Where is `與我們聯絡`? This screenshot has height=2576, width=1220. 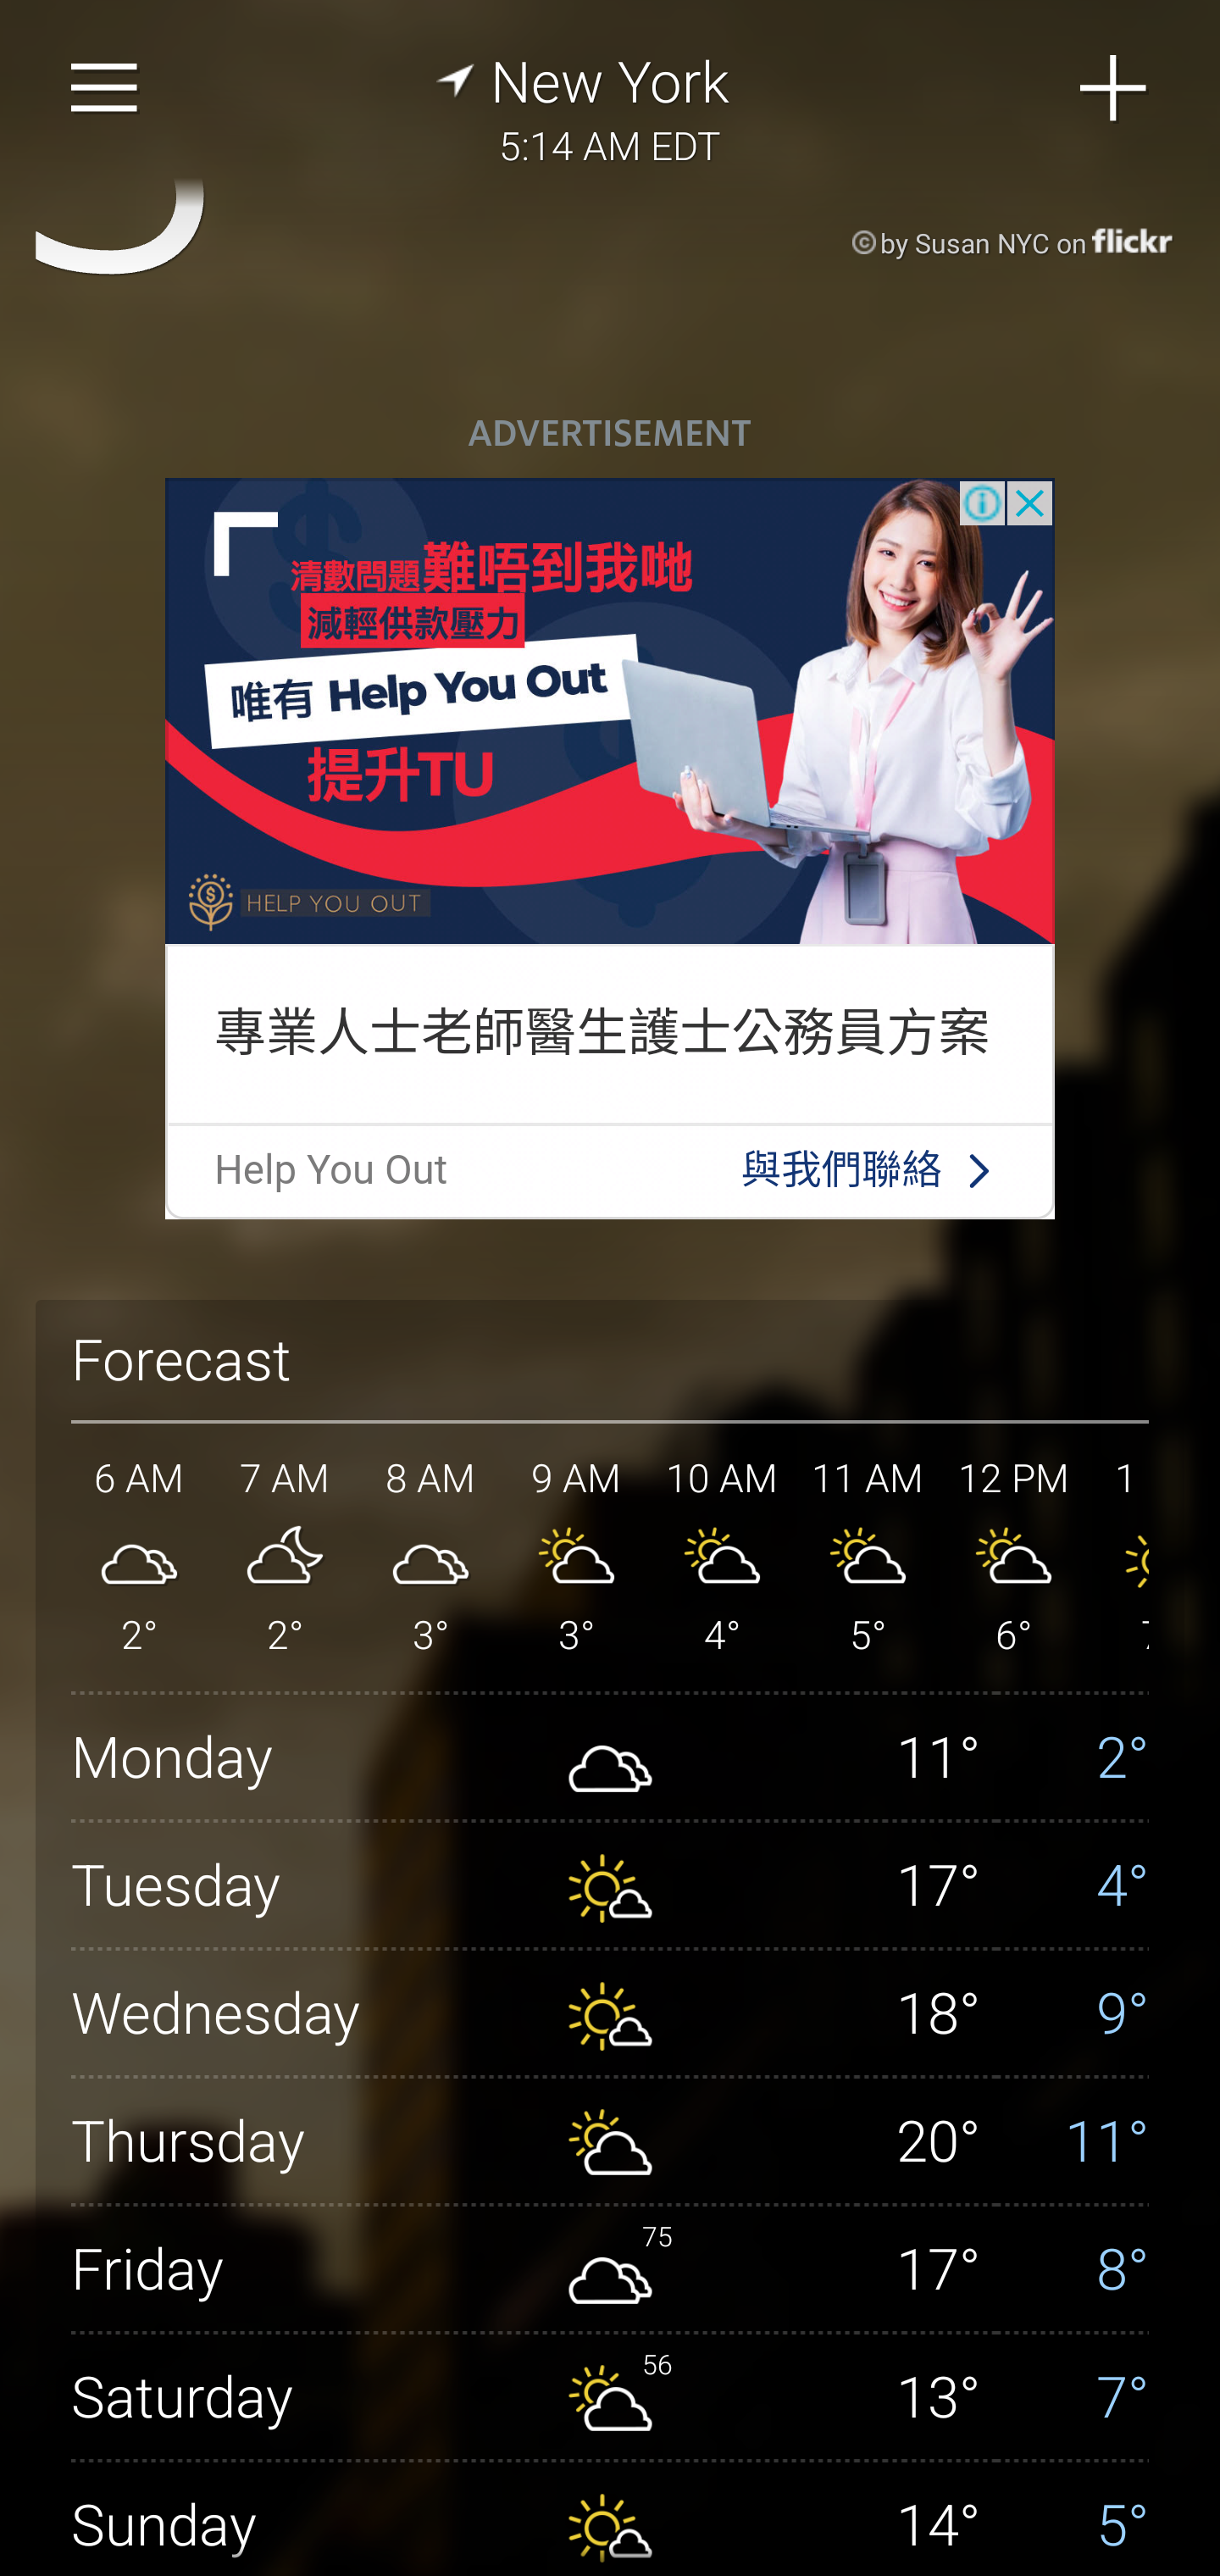
與我們聯絡 is located at coordinates (842, 1169).